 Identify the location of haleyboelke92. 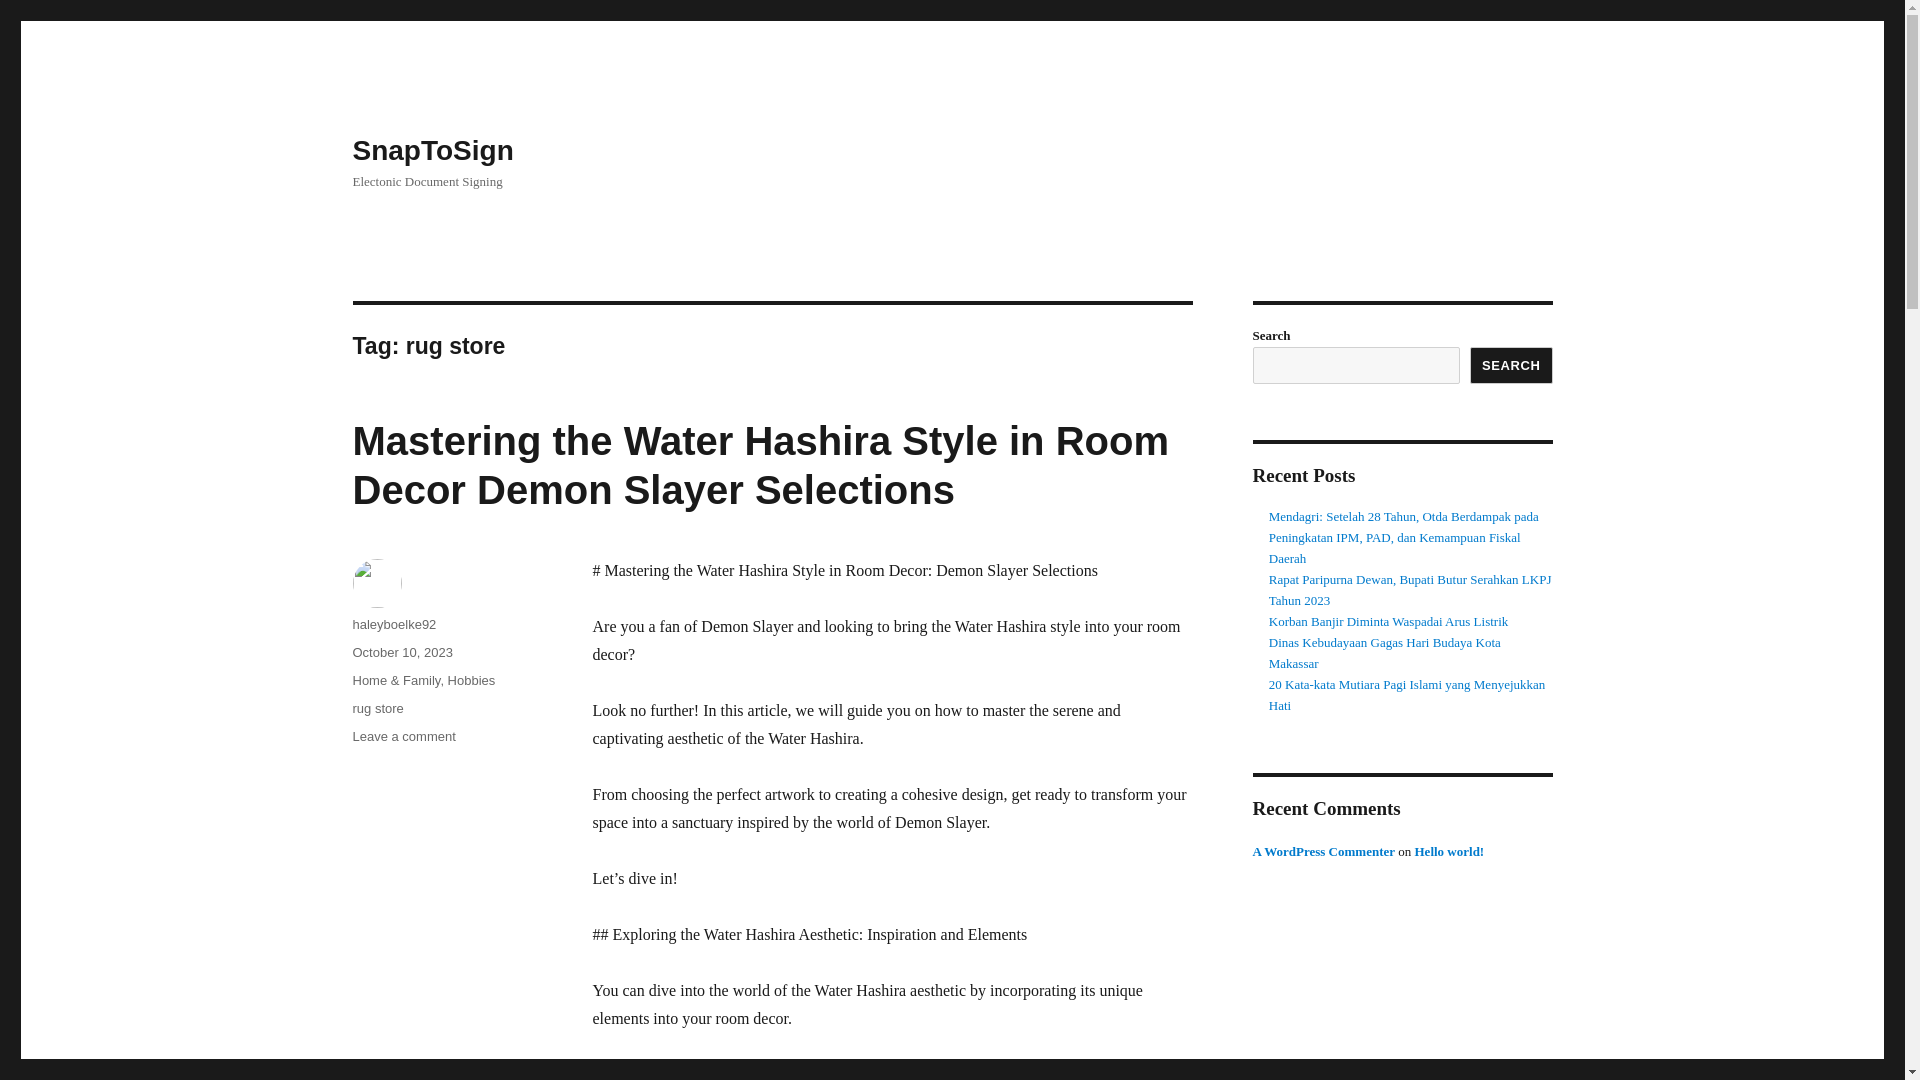
(393, 624).